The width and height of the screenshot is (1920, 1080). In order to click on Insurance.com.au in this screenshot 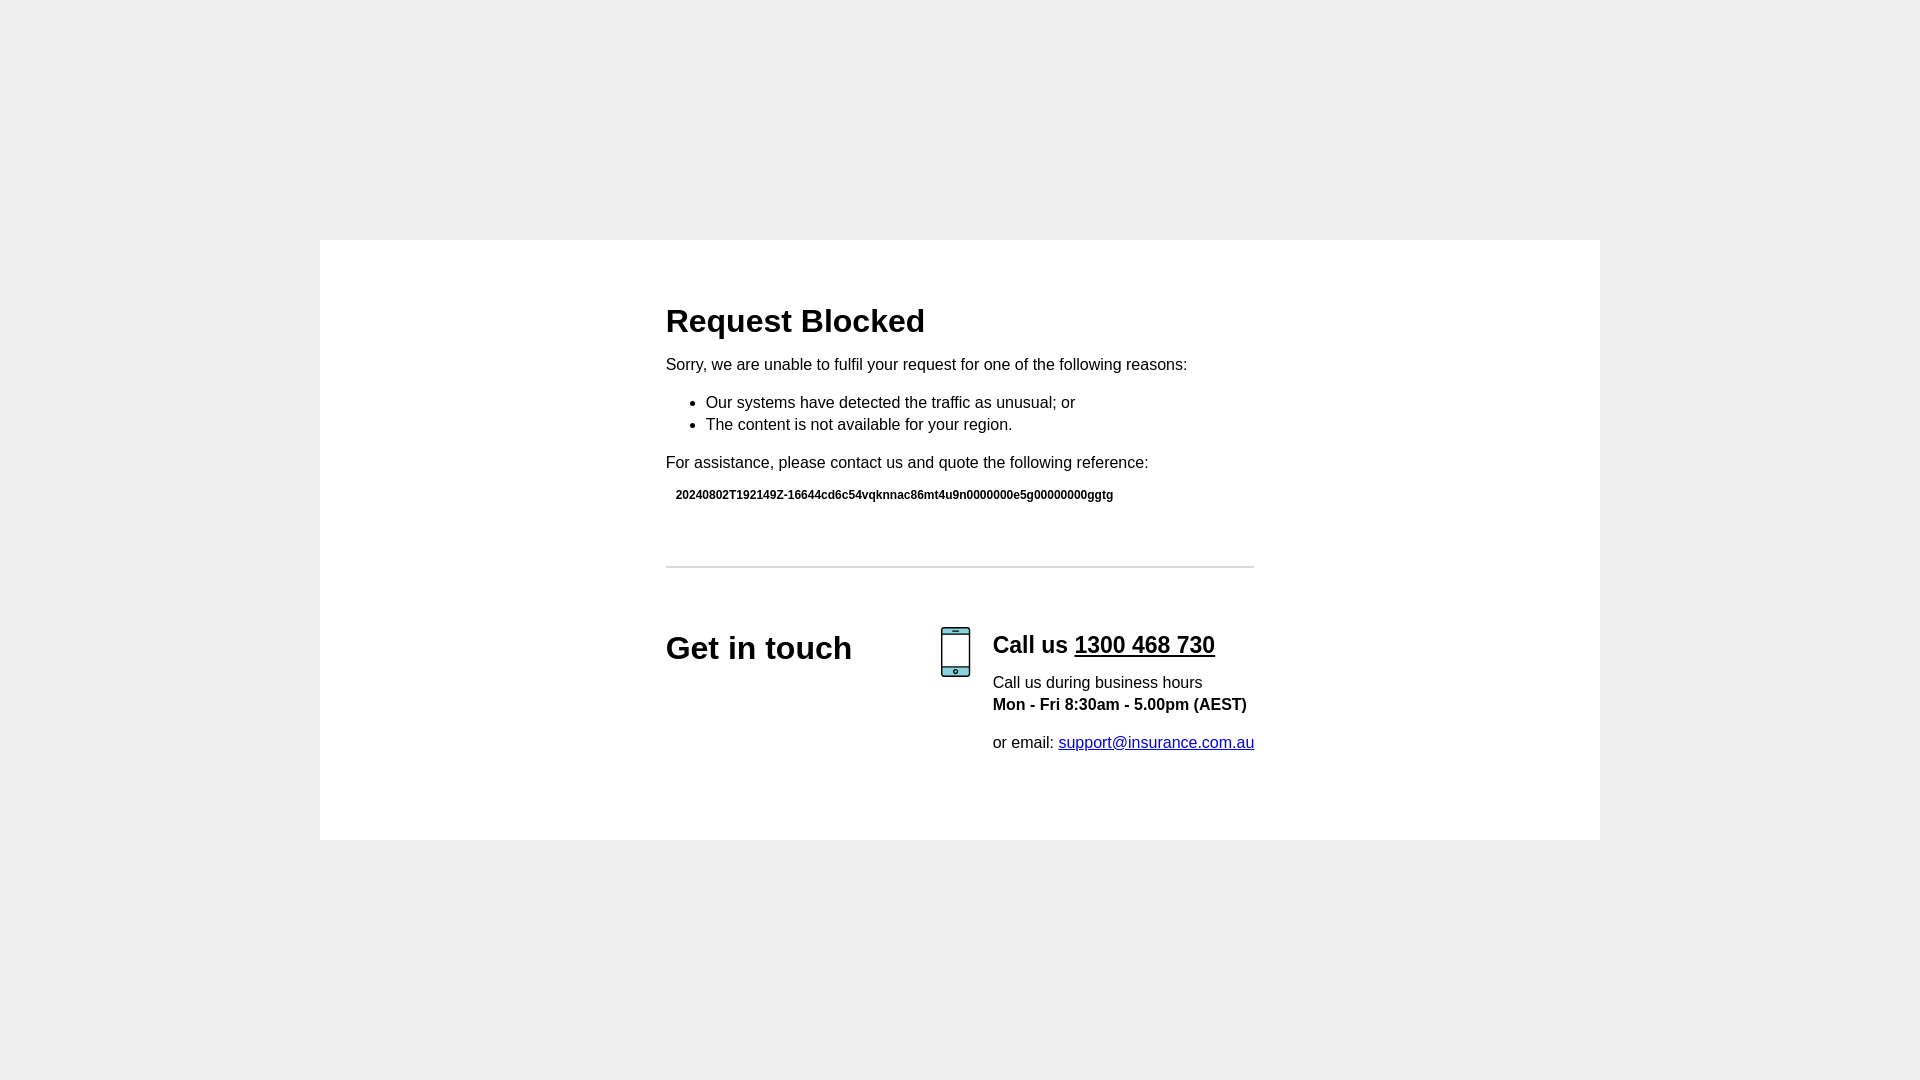, I will do `click(520, 361)`.